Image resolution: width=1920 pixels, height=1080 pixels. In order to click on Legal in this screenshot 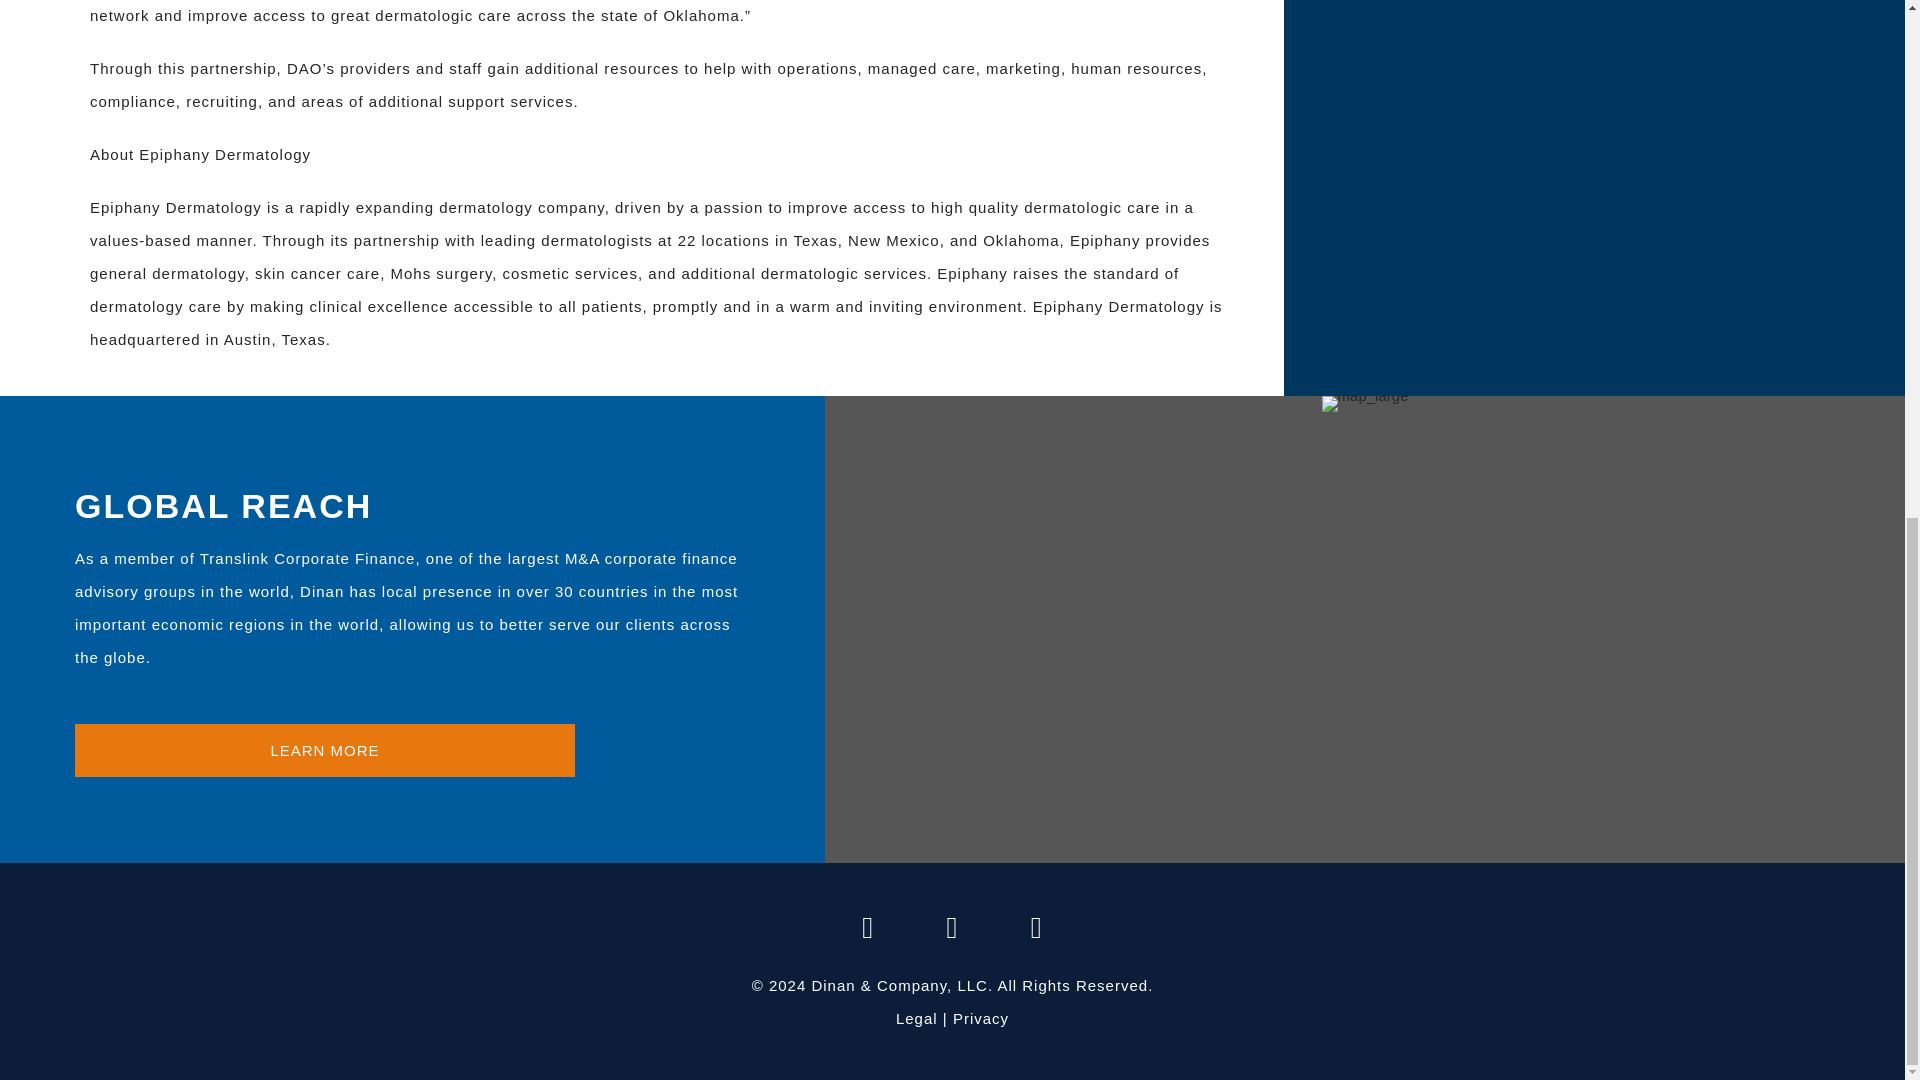, I will do `click(917, 1018)`.